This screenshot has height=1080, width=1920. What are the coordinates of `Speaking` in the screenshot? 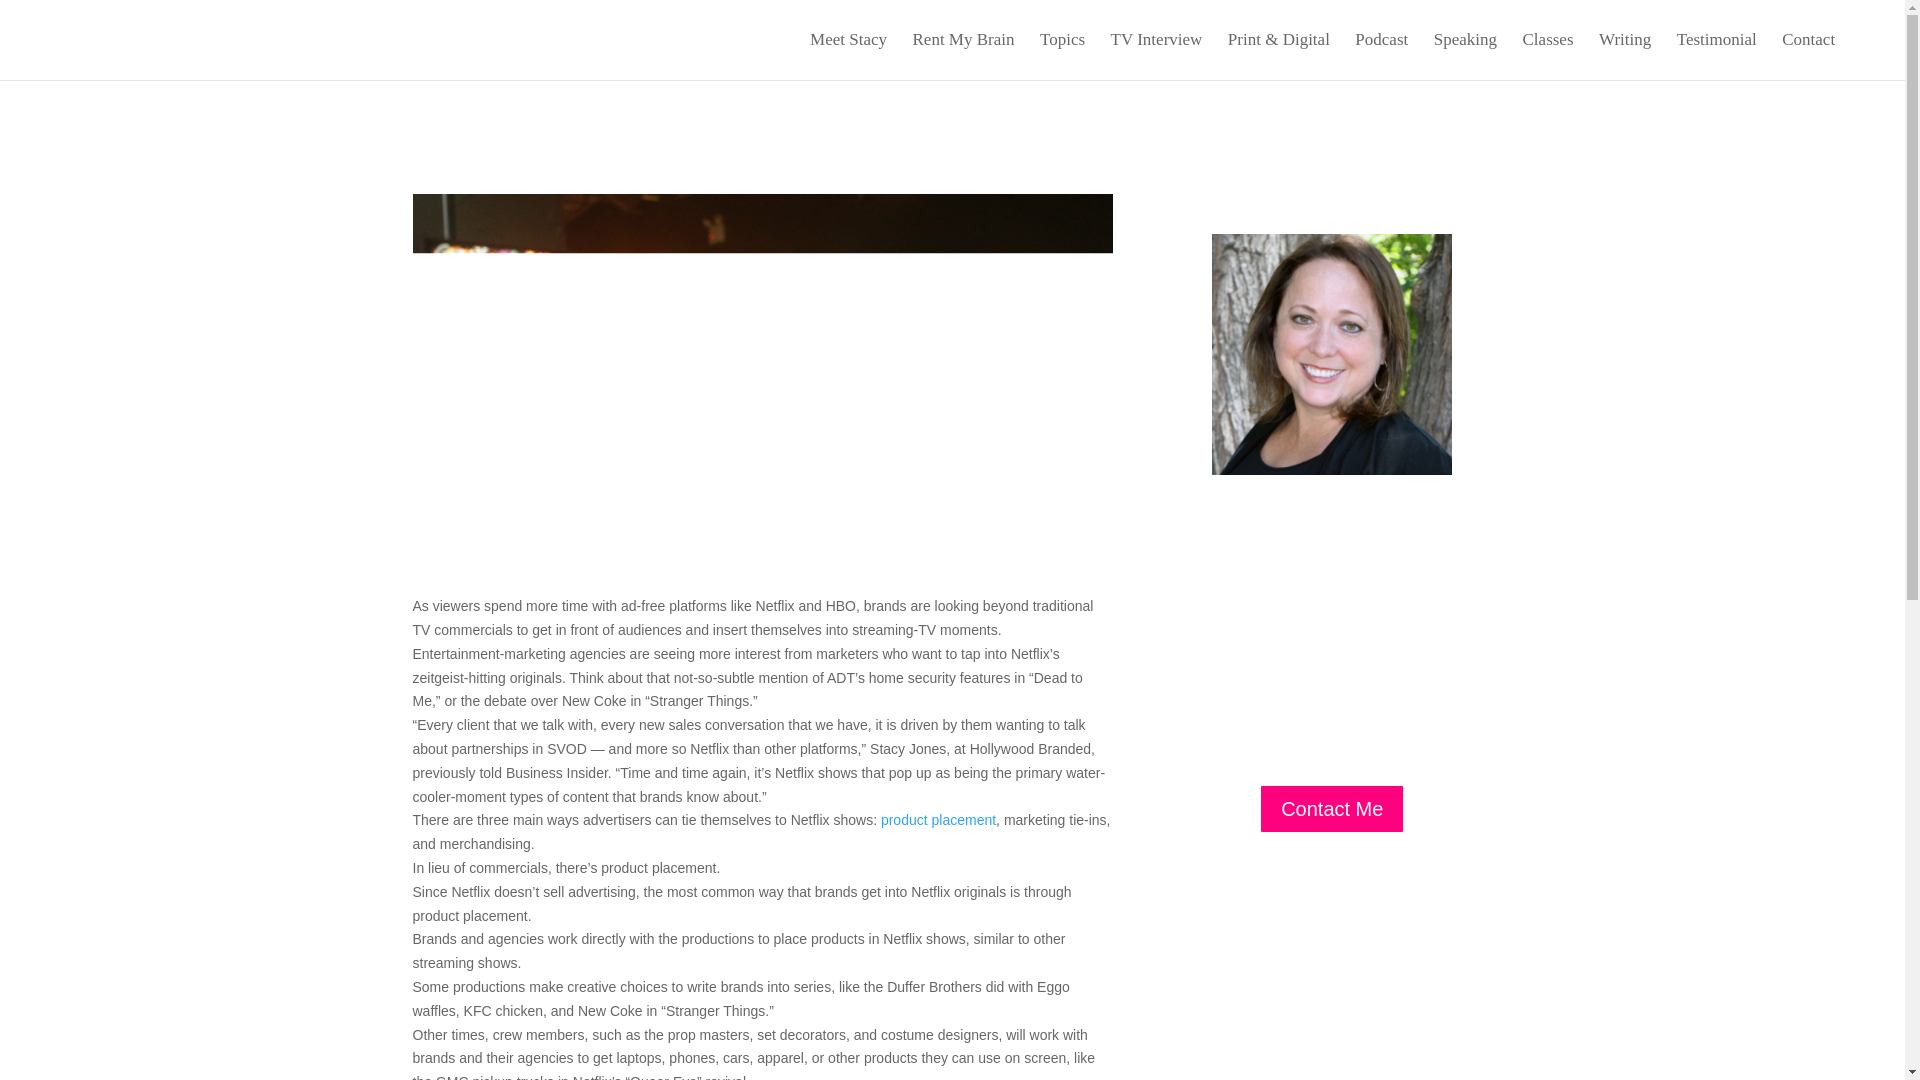 It's located at (1466, 56).